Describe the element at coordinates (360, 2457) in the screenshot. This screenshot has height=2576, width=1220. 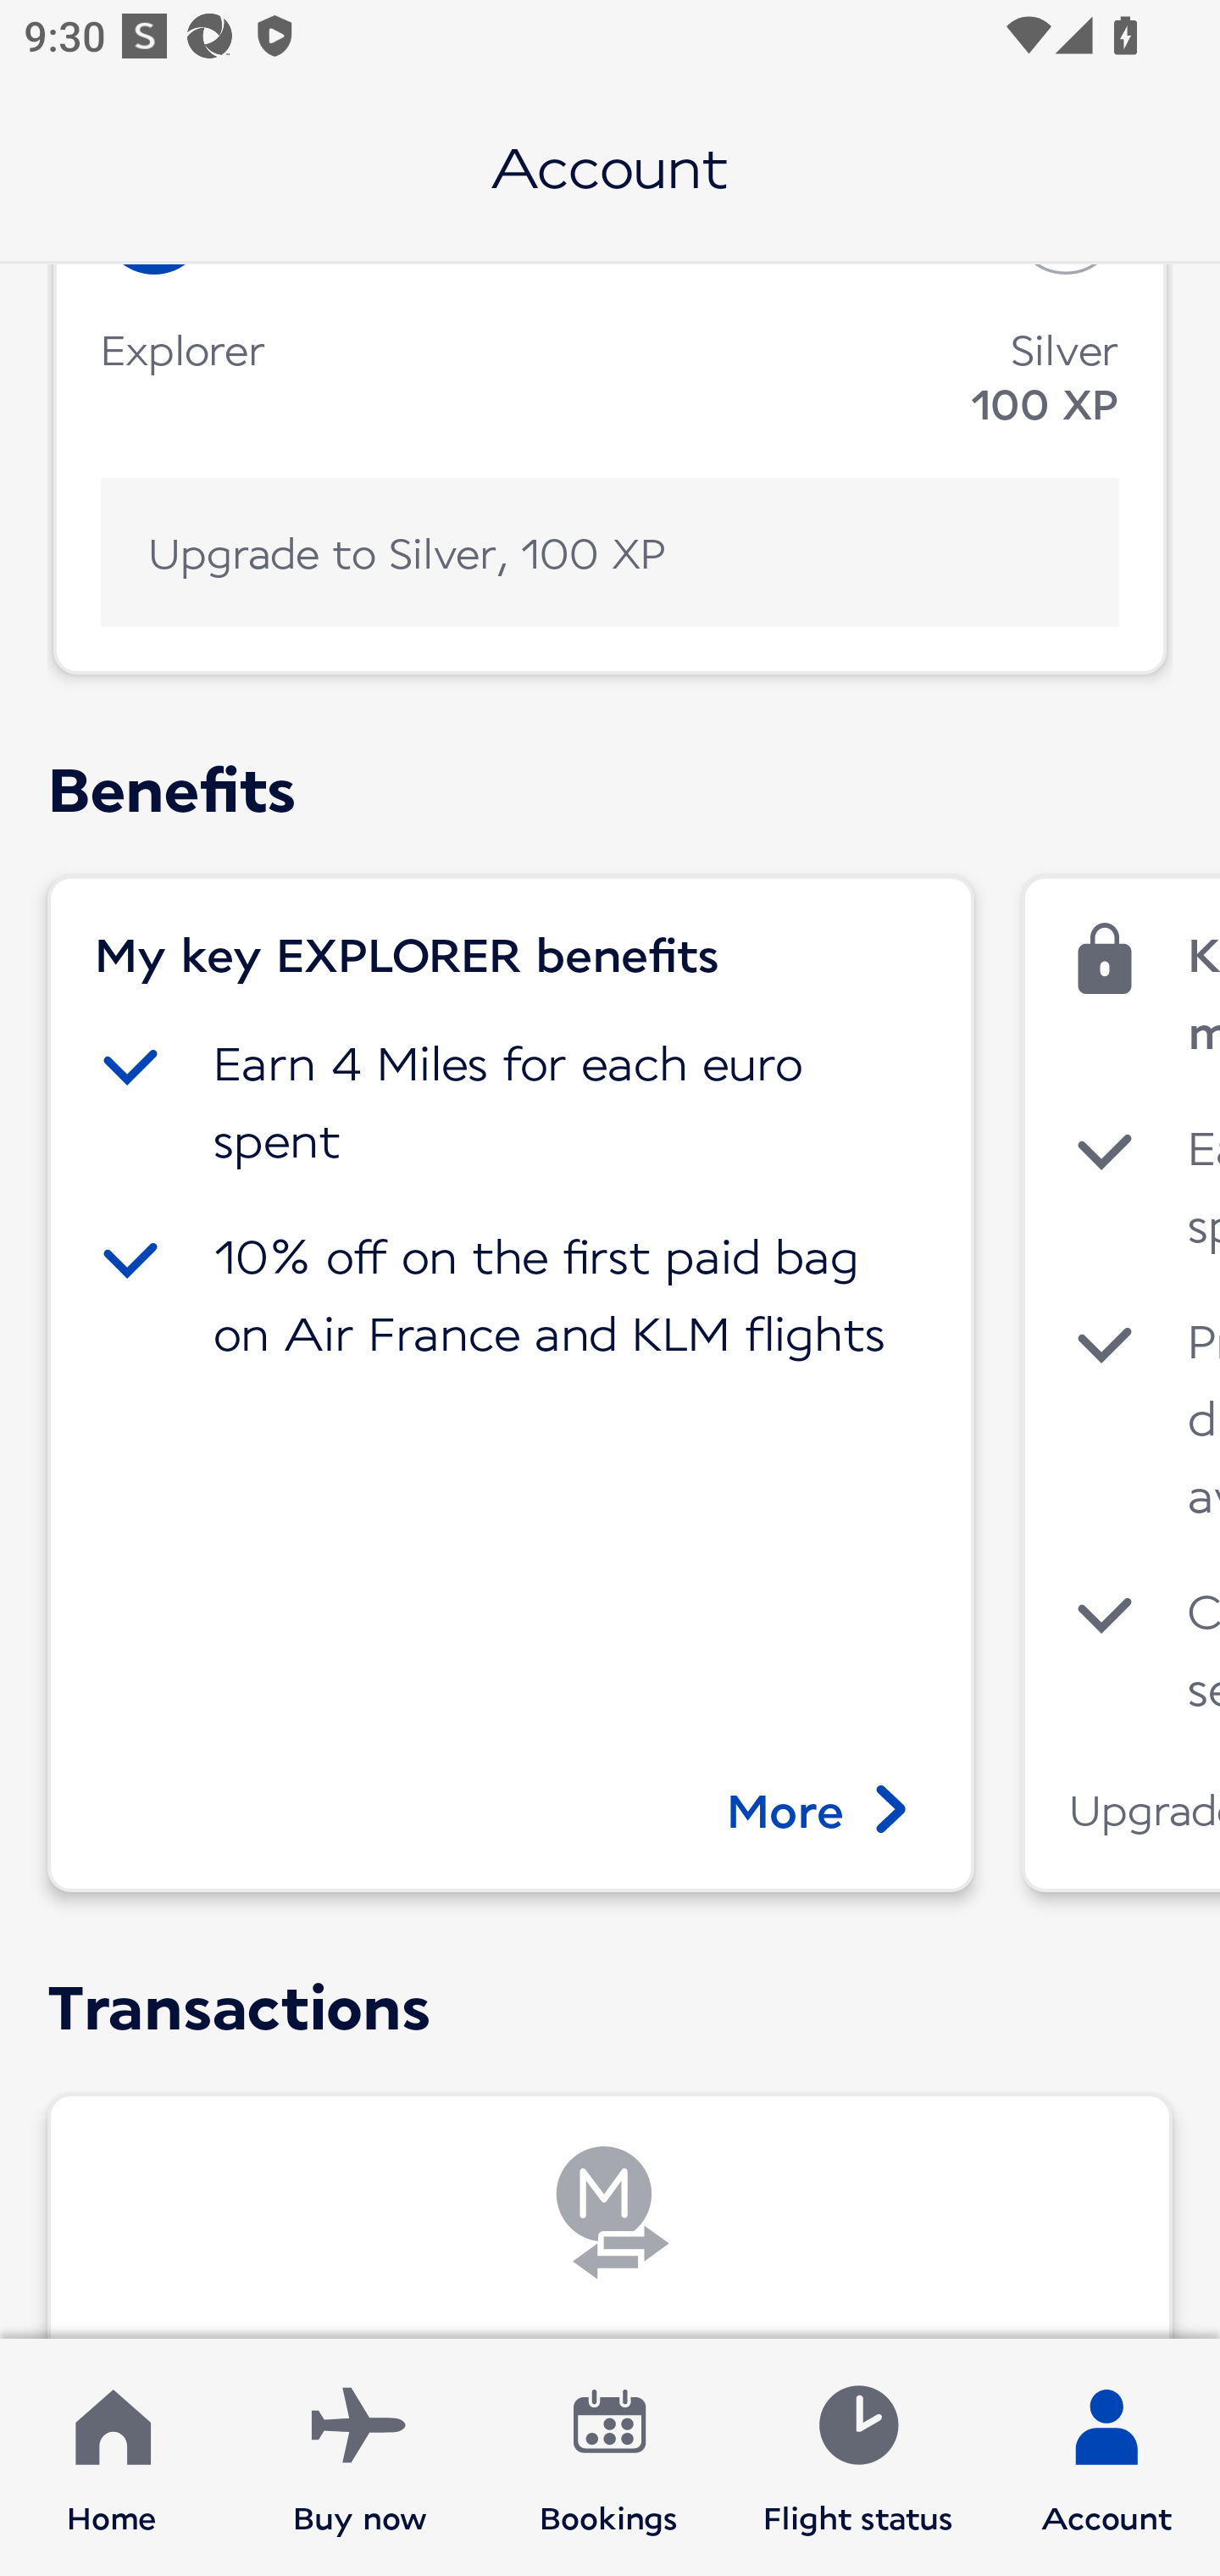
I see `Buy now` at that location.